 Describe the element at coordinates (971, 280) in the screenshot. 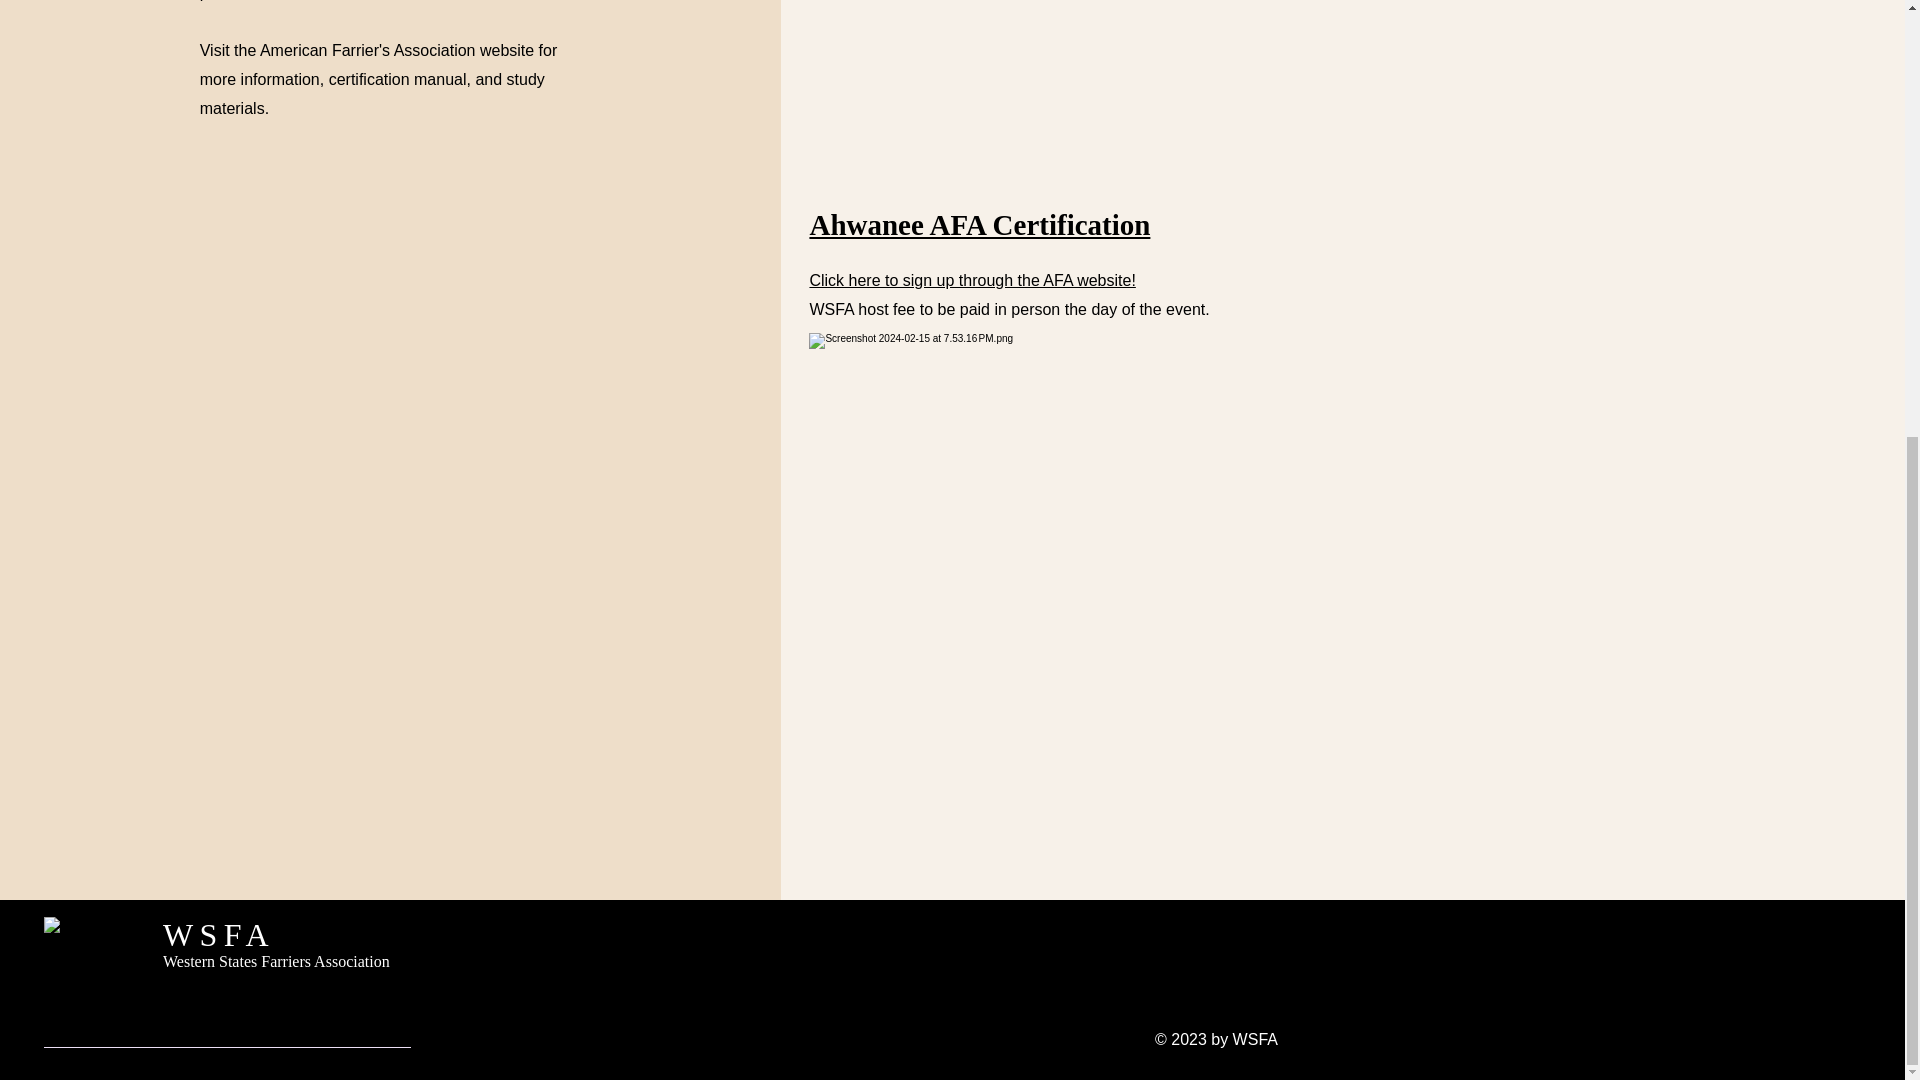

I see `Click here to sign up through the AFA website!` at that location.